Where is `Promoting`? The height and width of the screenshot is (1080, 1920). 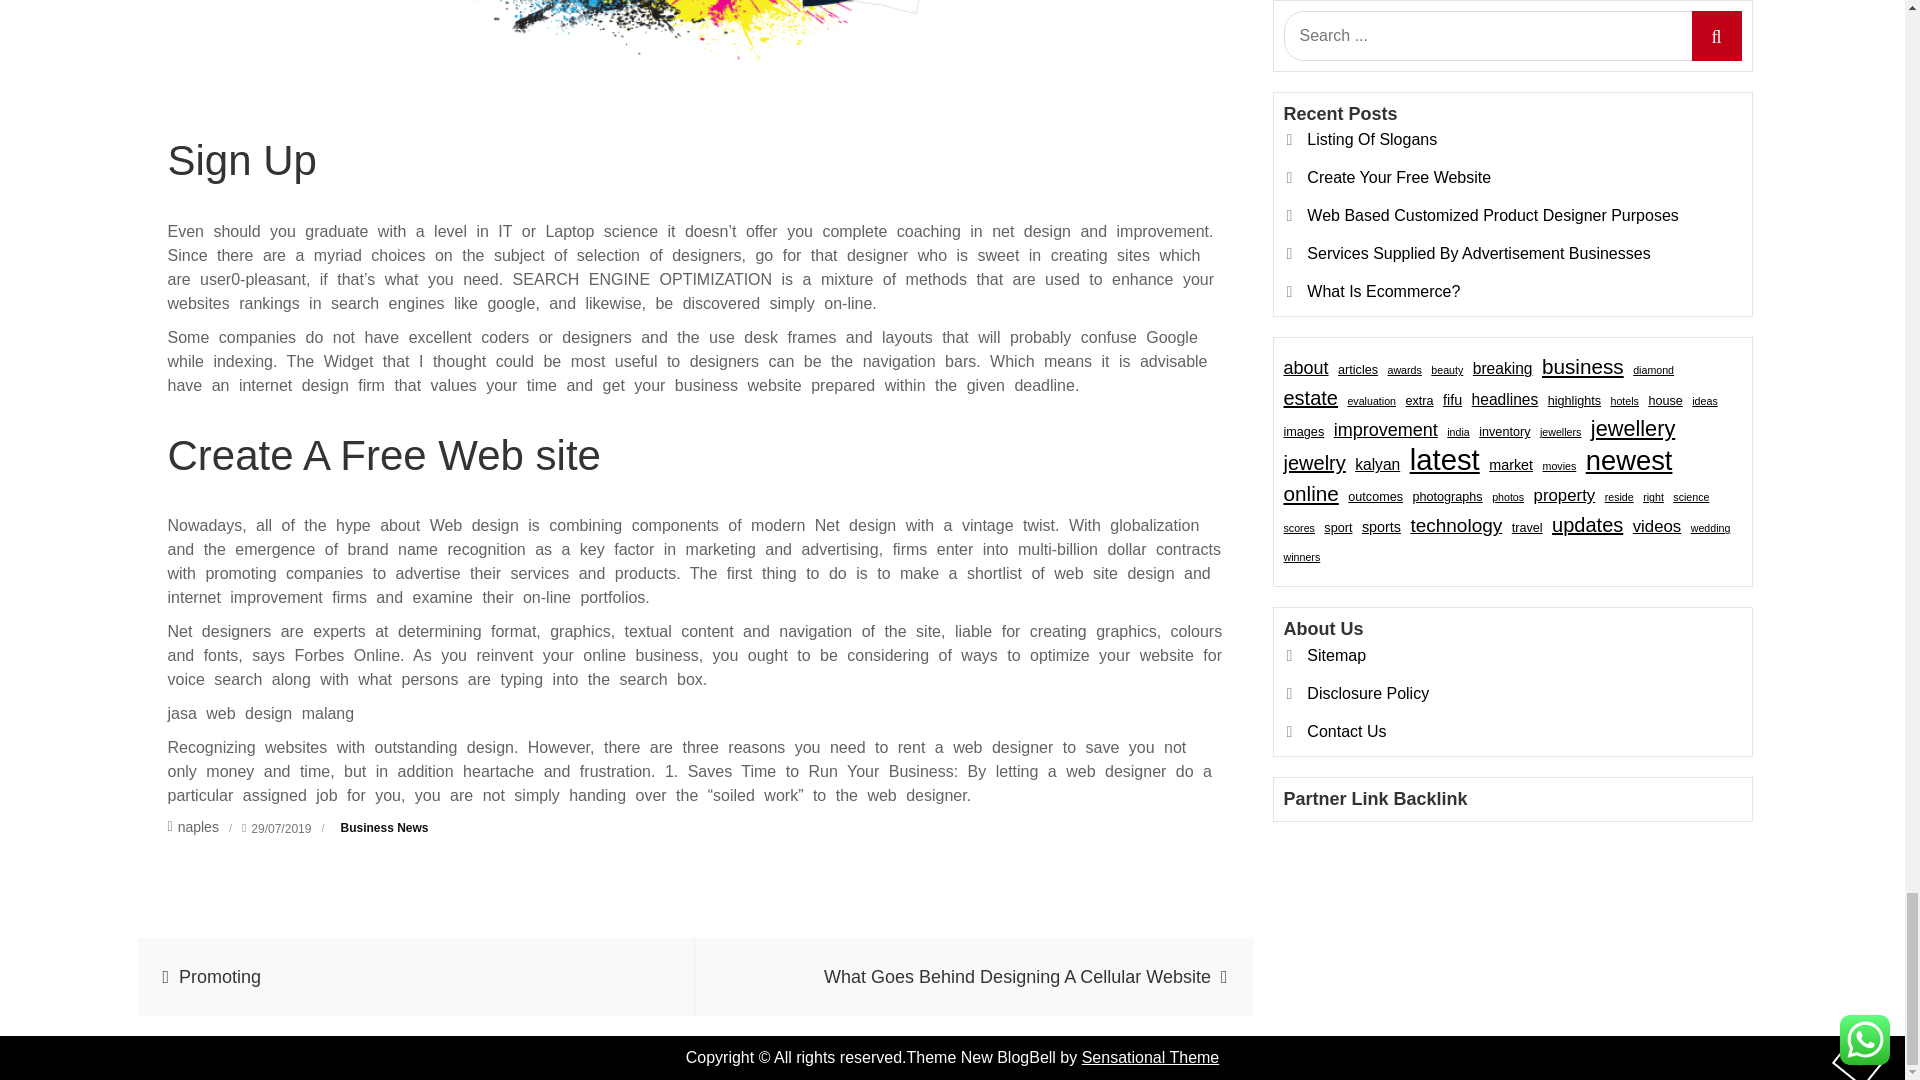 Promoting is located at coordinates (416, 977).